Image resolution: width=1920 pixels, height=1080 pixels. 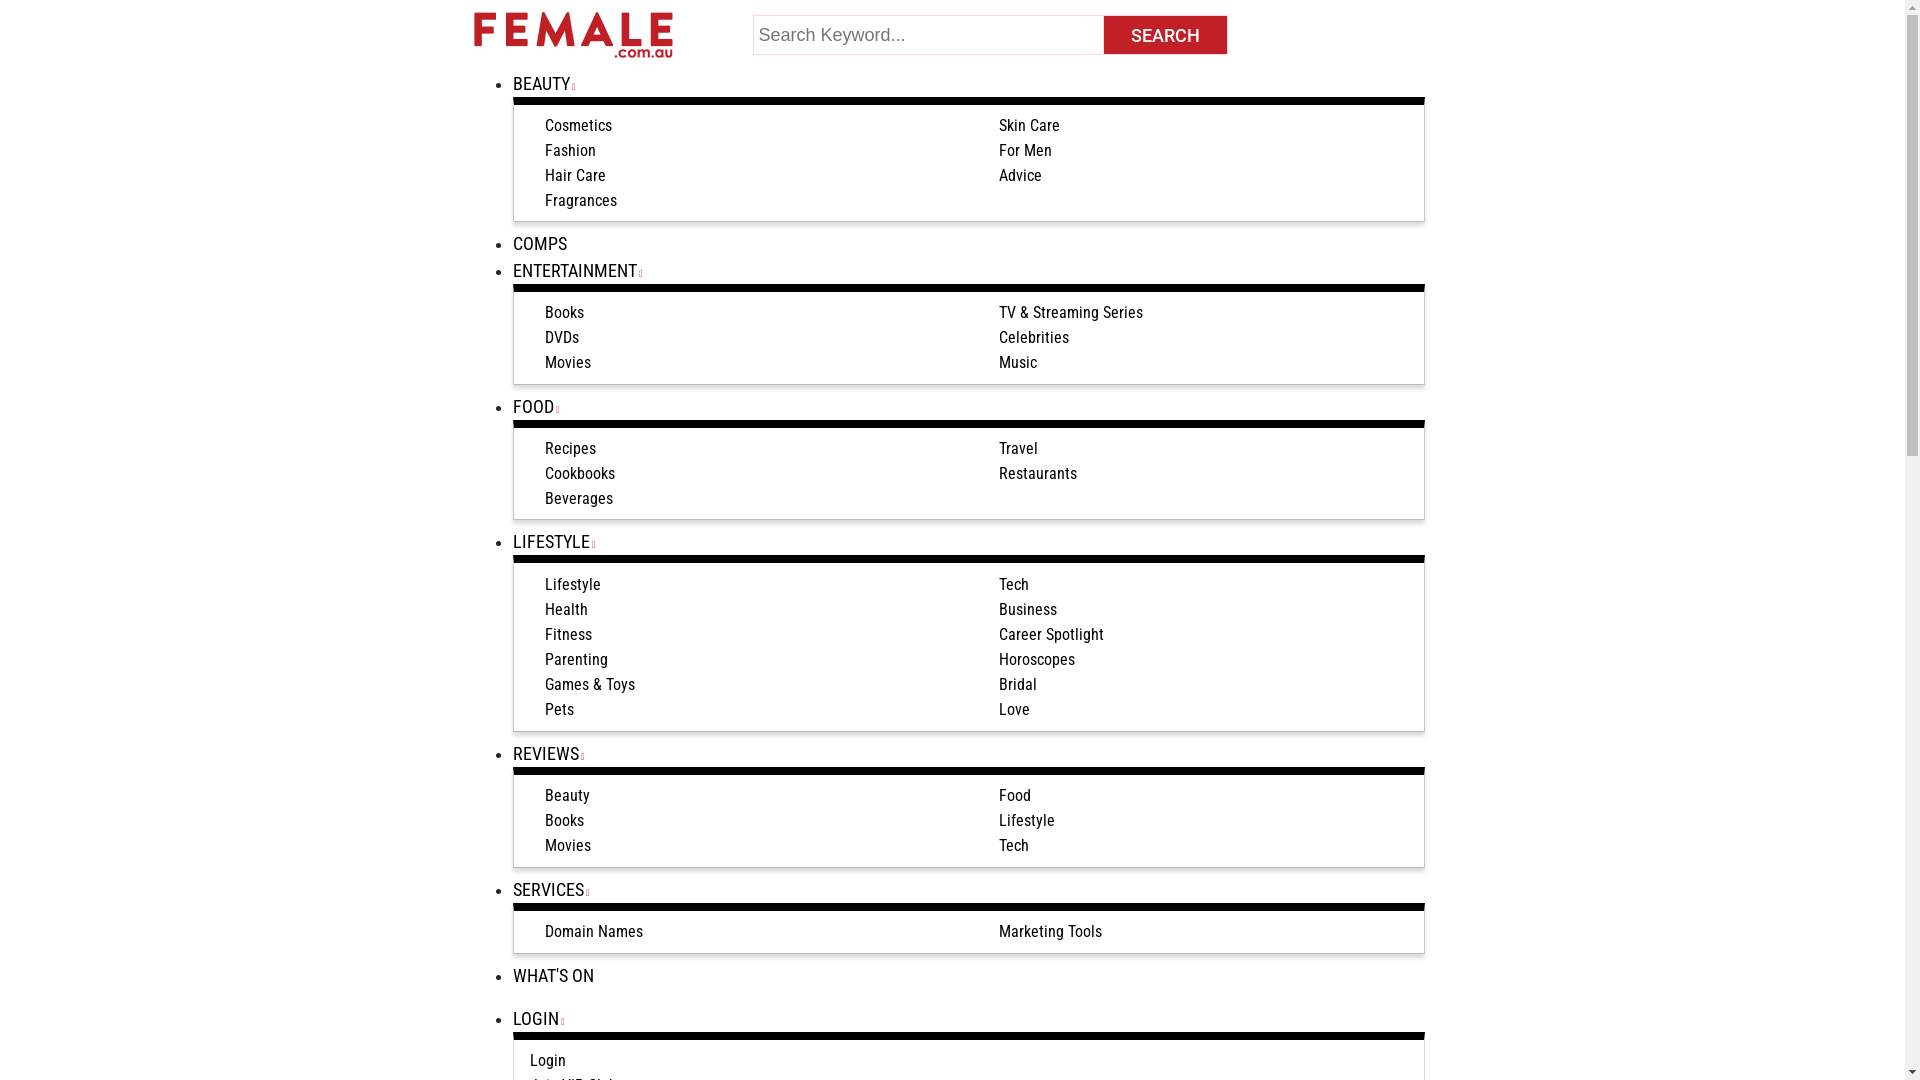 What do you see at coordinates (544, 1018) in the screenshot?
I see `LOGIN` at bounding box center [544, 1018].